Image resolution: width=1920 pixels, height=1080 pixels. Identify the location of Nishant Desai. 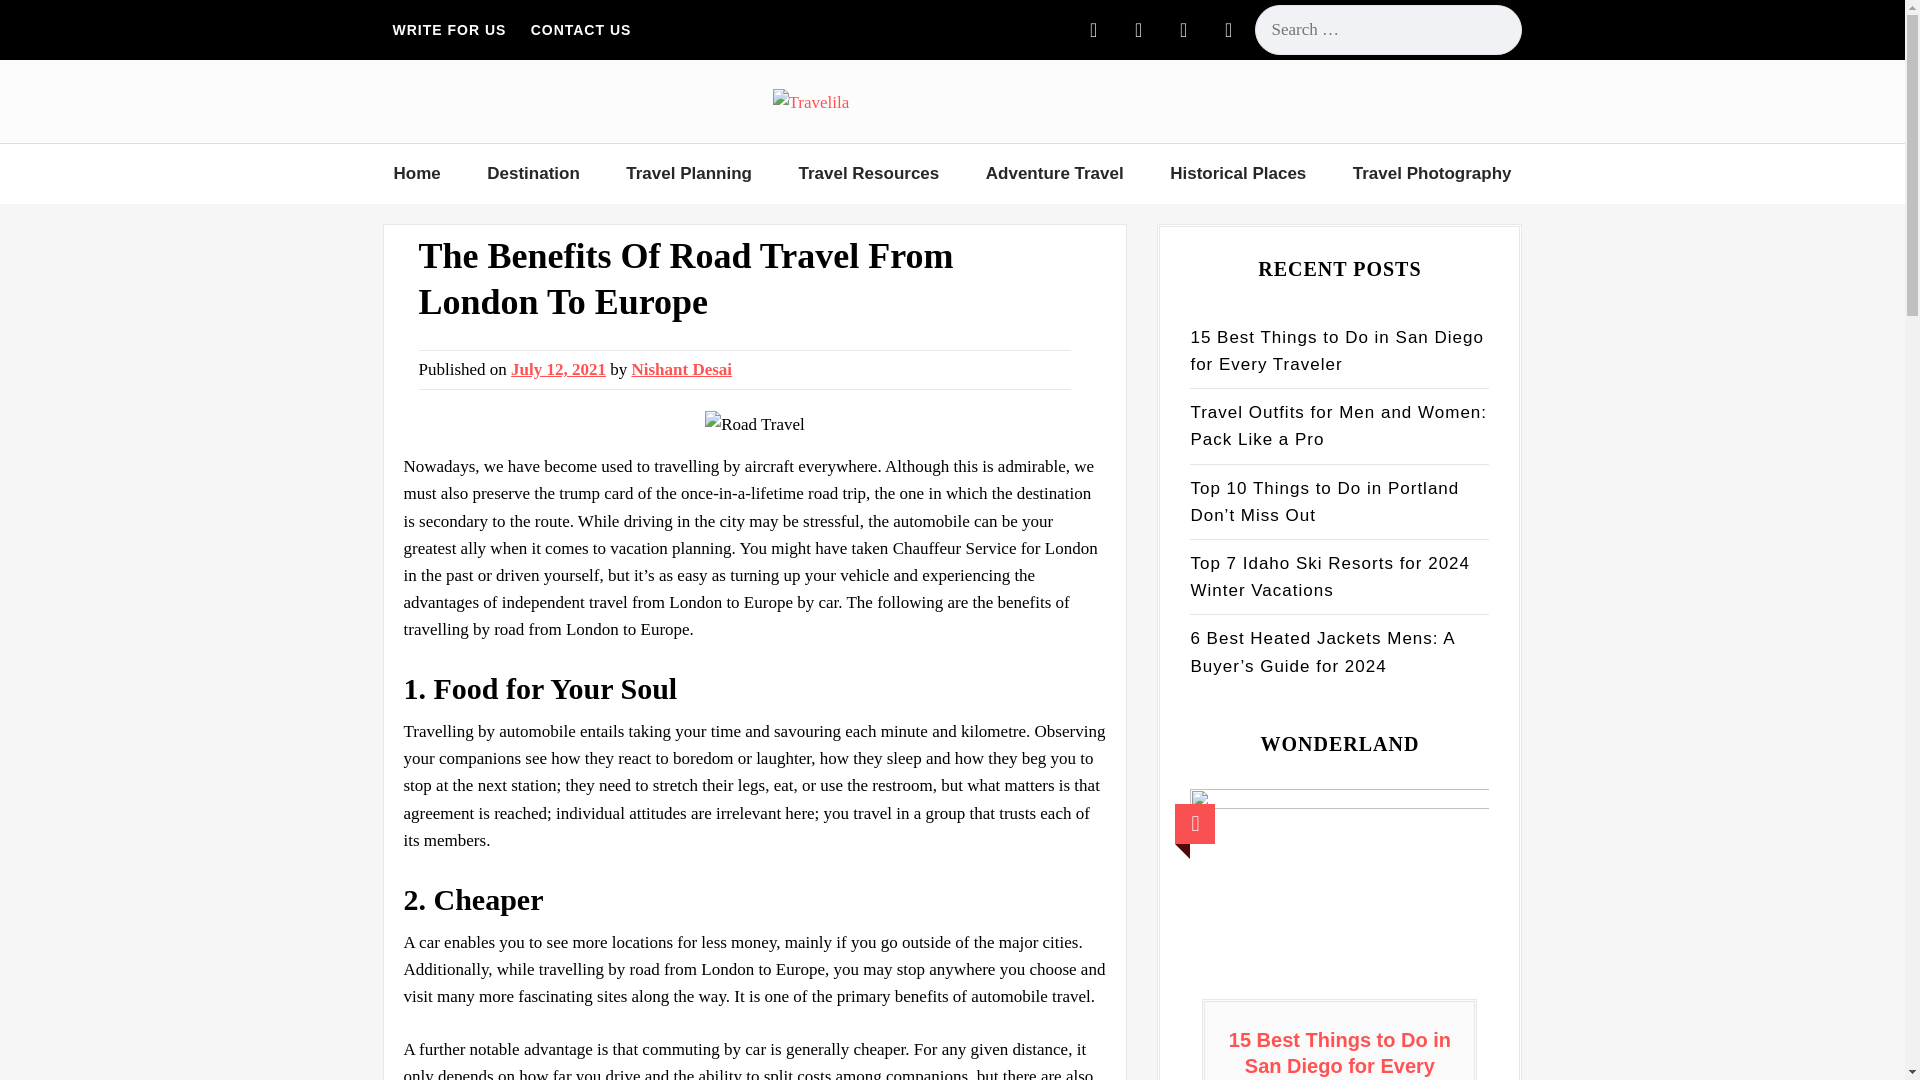
(682, 369).